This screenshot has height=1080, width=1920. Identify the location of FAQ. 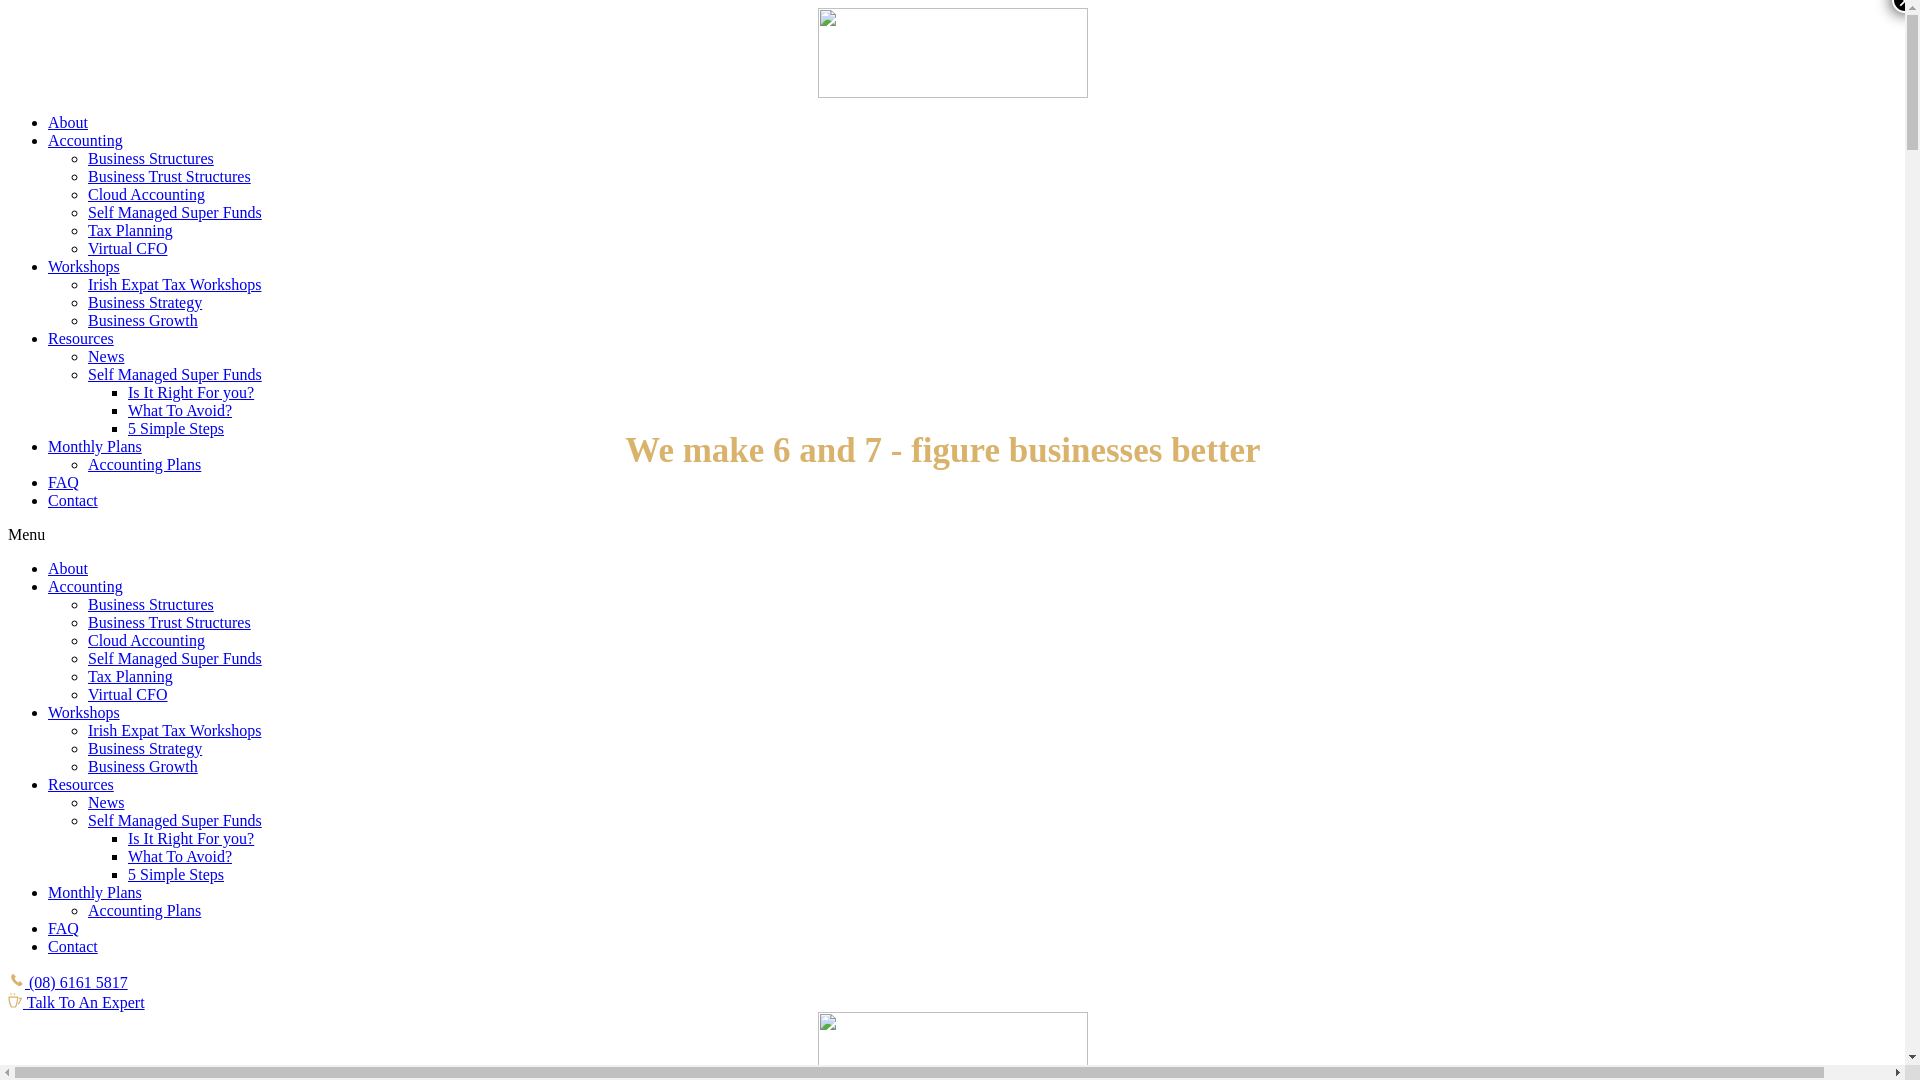
(64, 482).